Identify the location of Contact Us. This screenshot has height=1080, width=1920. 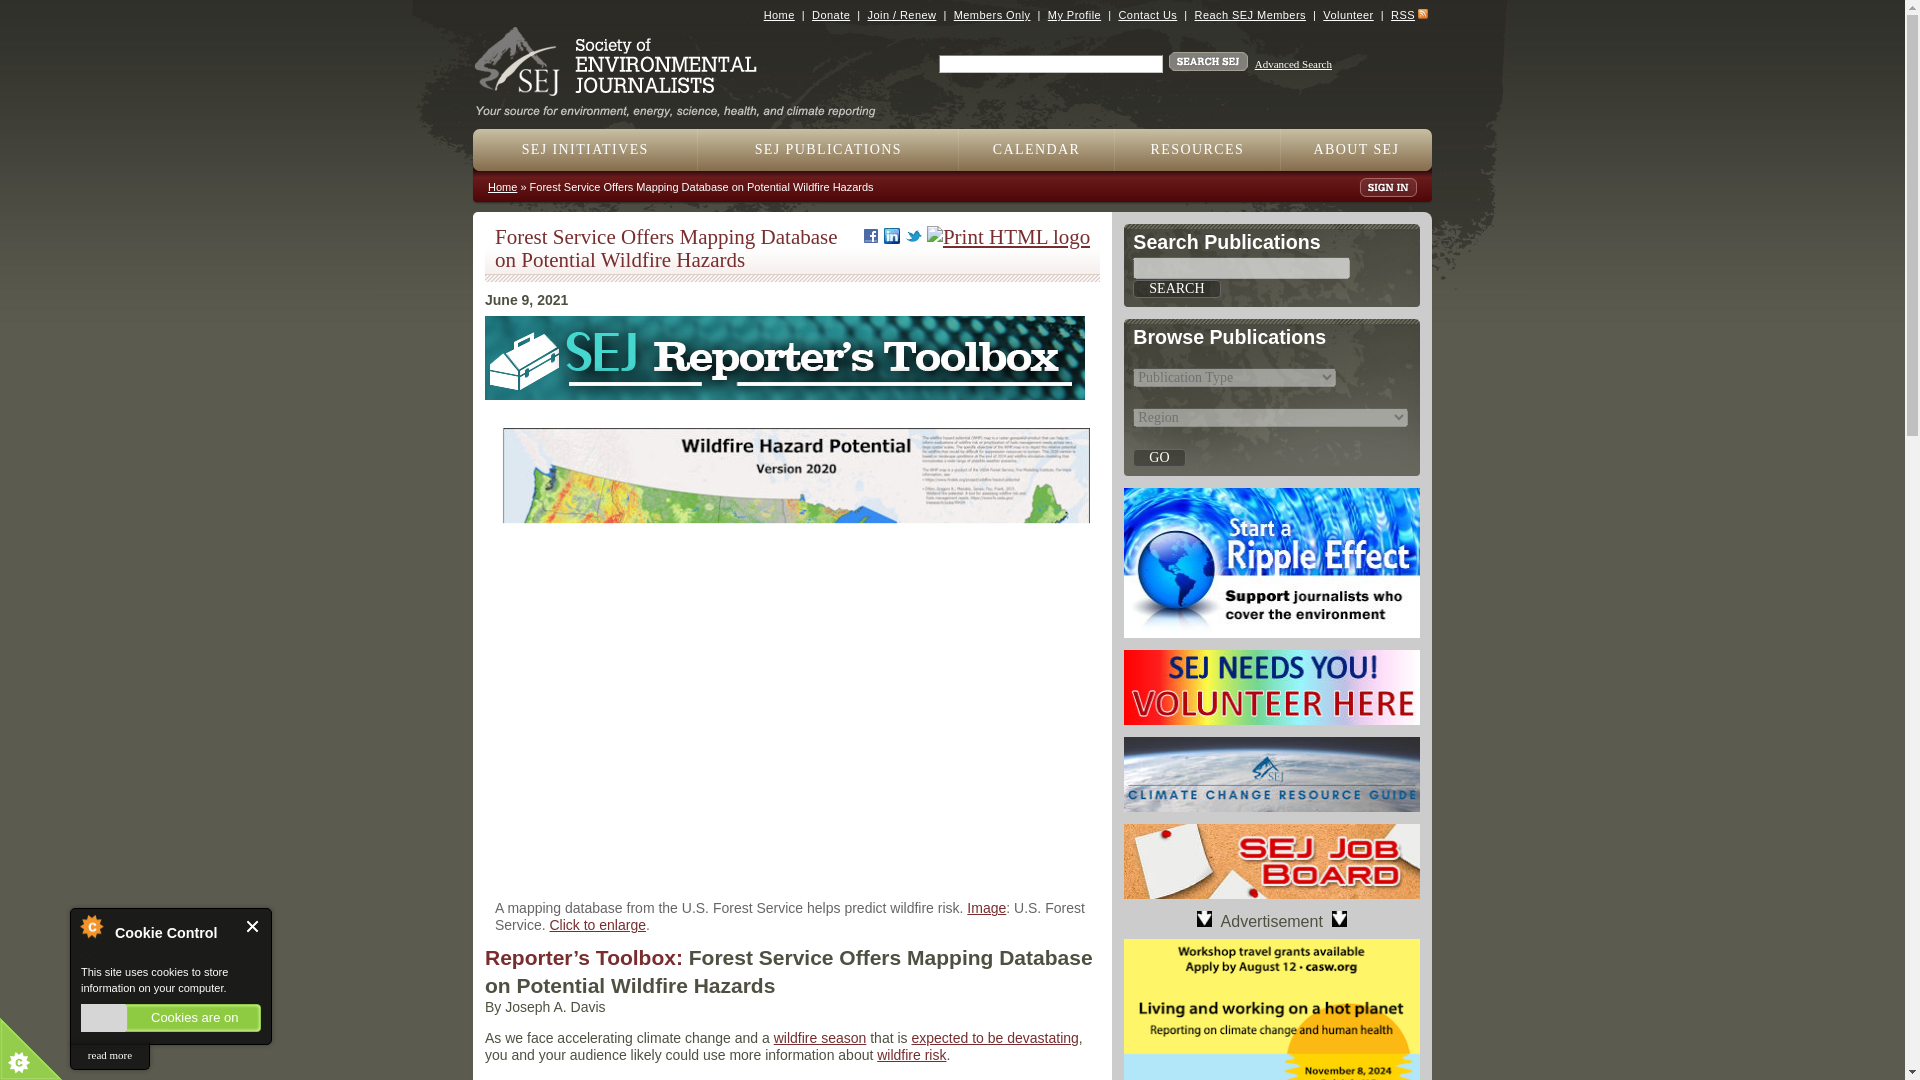
(1146, 14).